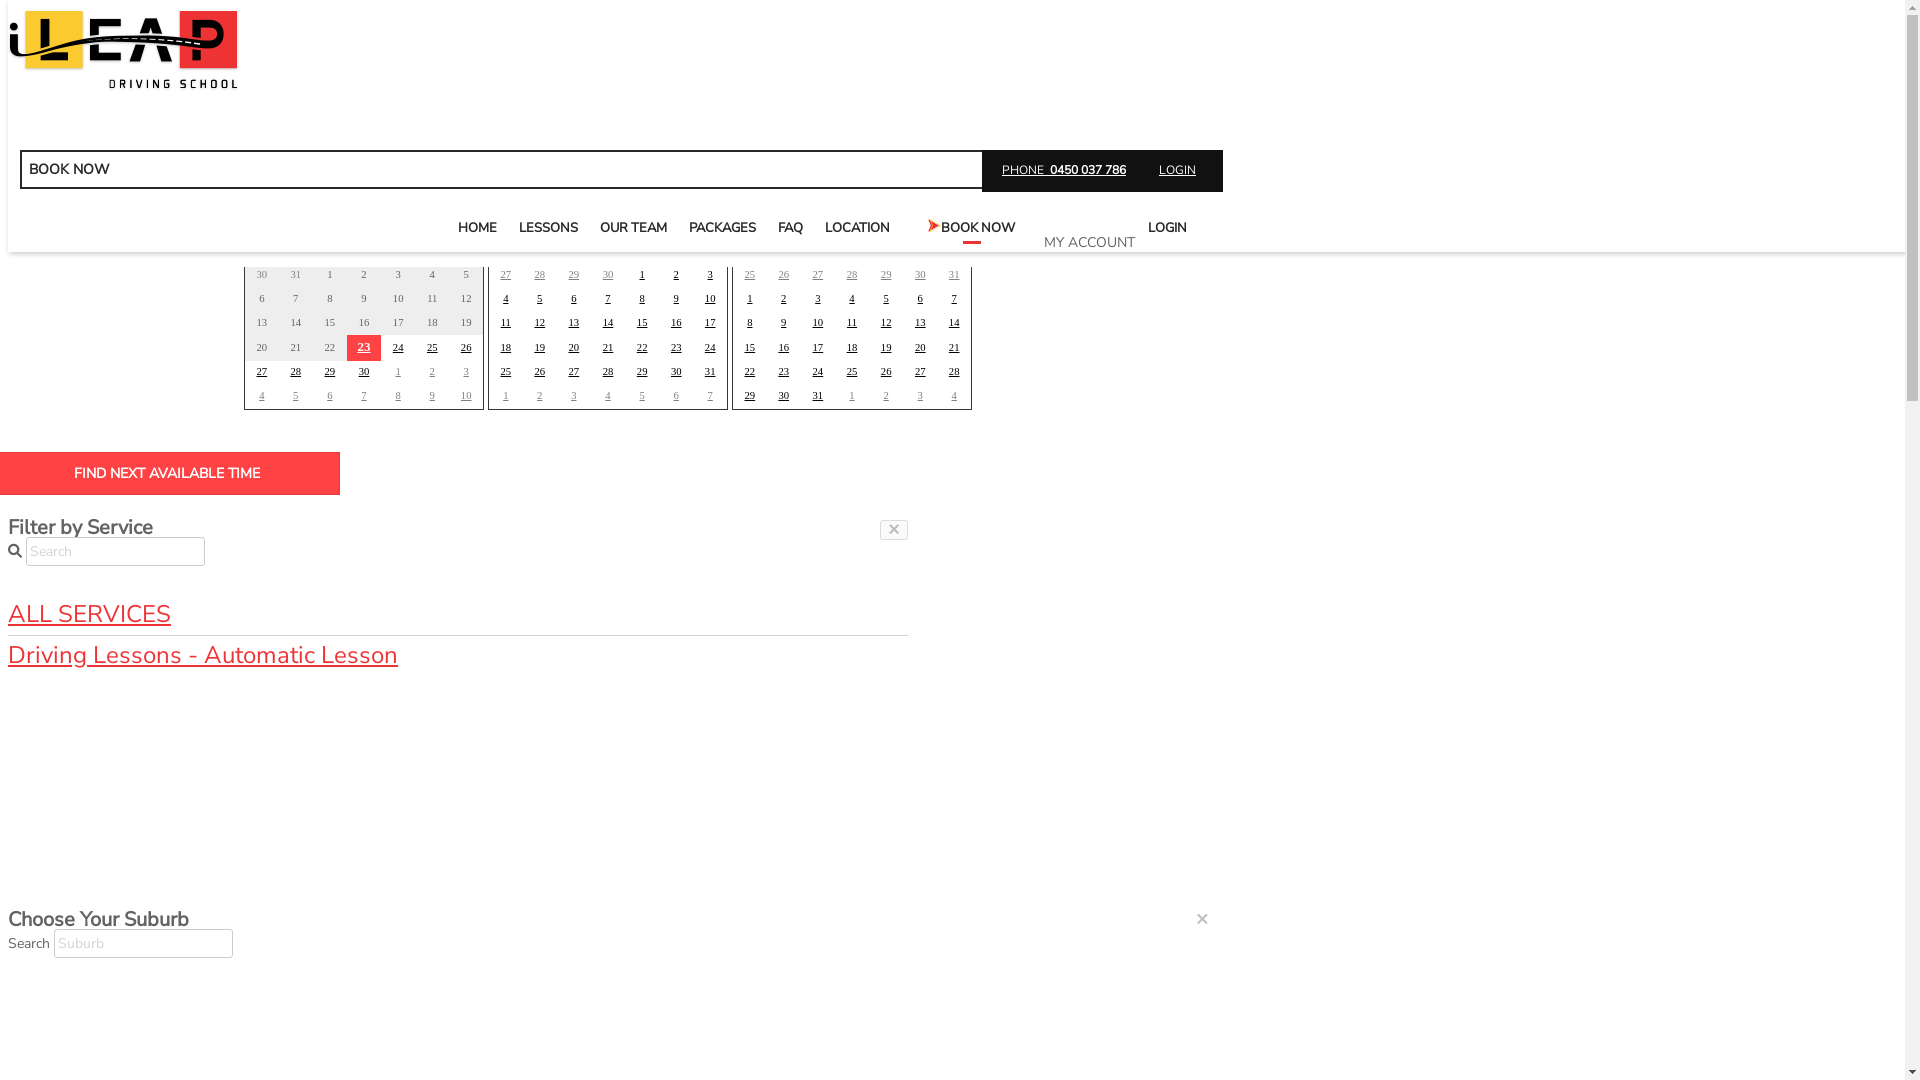 The width and height of the screenshot is (1920, 1080). What do you see at coordinates (608, 396) in the screenshot?
I see `4` at bounding box center [608, 396].